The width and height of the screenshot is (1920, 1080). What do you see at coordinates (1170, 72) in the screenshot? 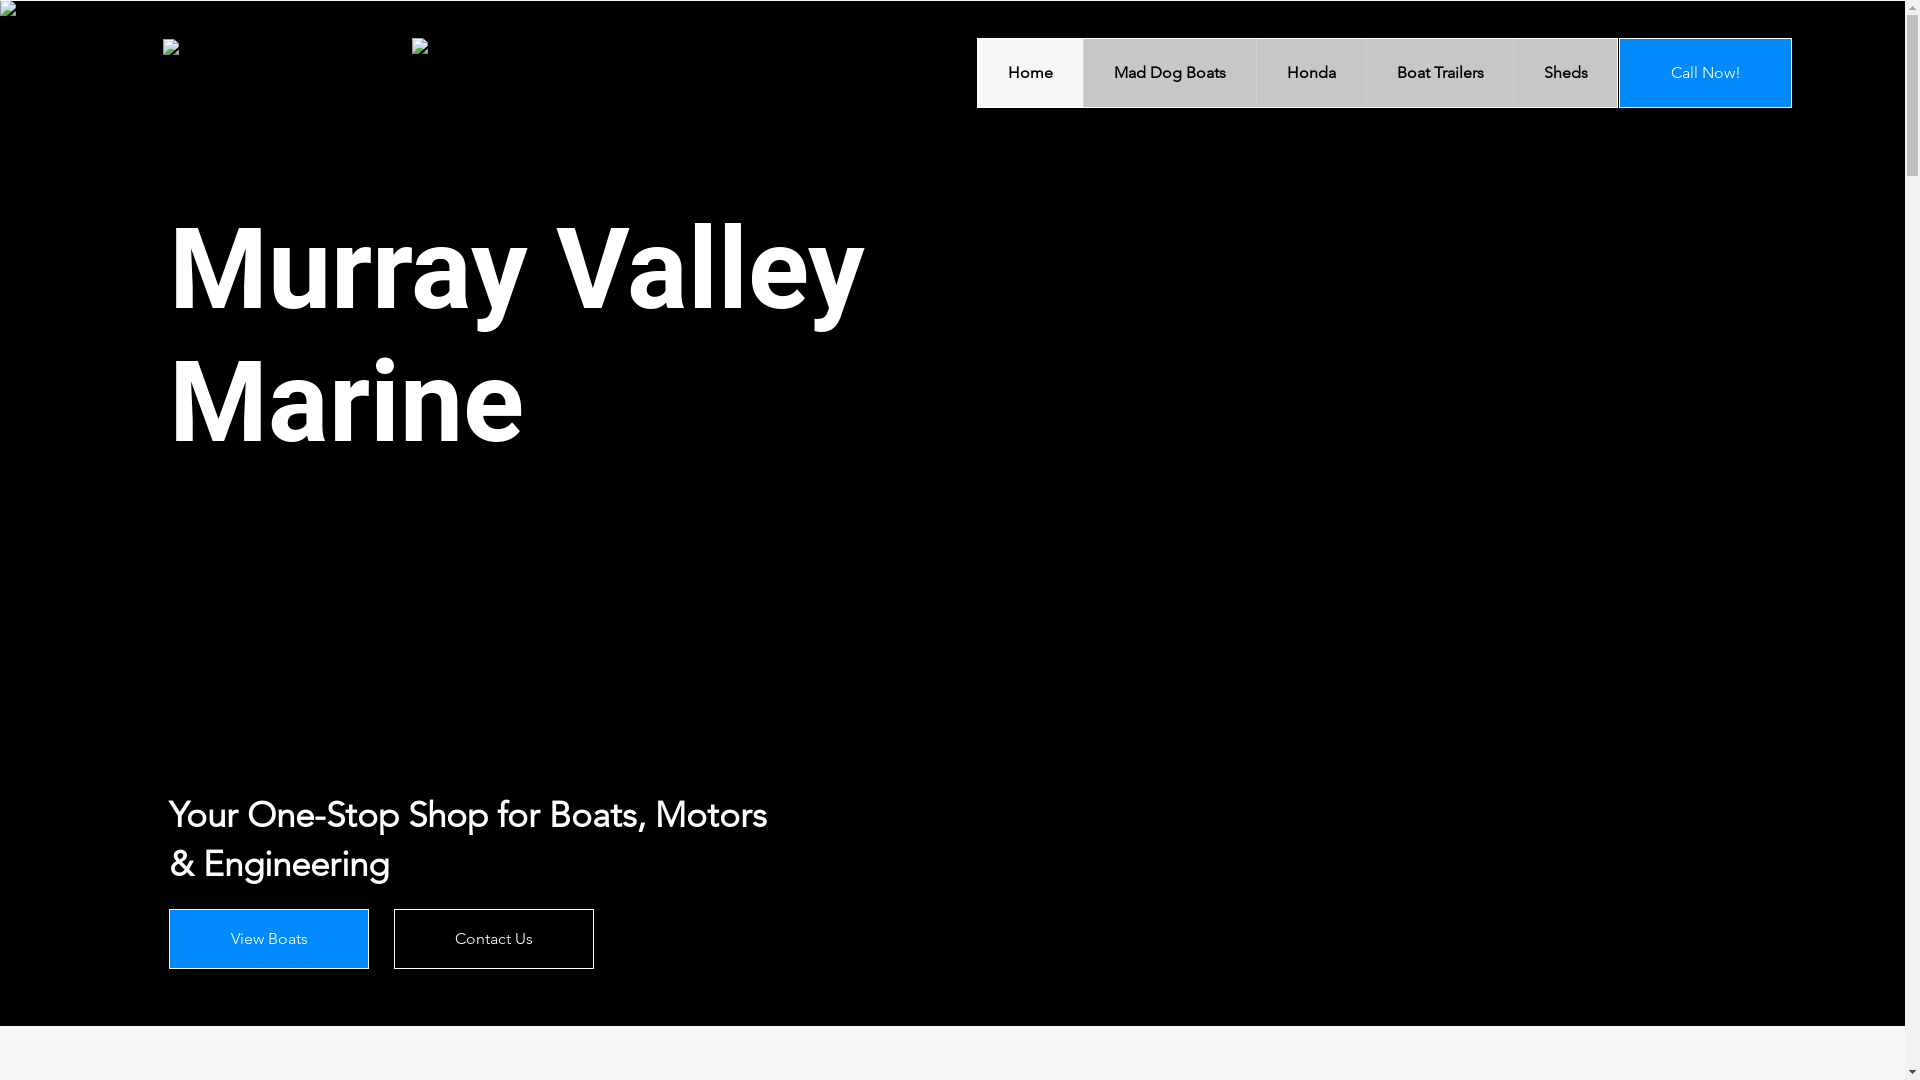
I see `Mad Dog Boats` at bounding box center [1170, 72].